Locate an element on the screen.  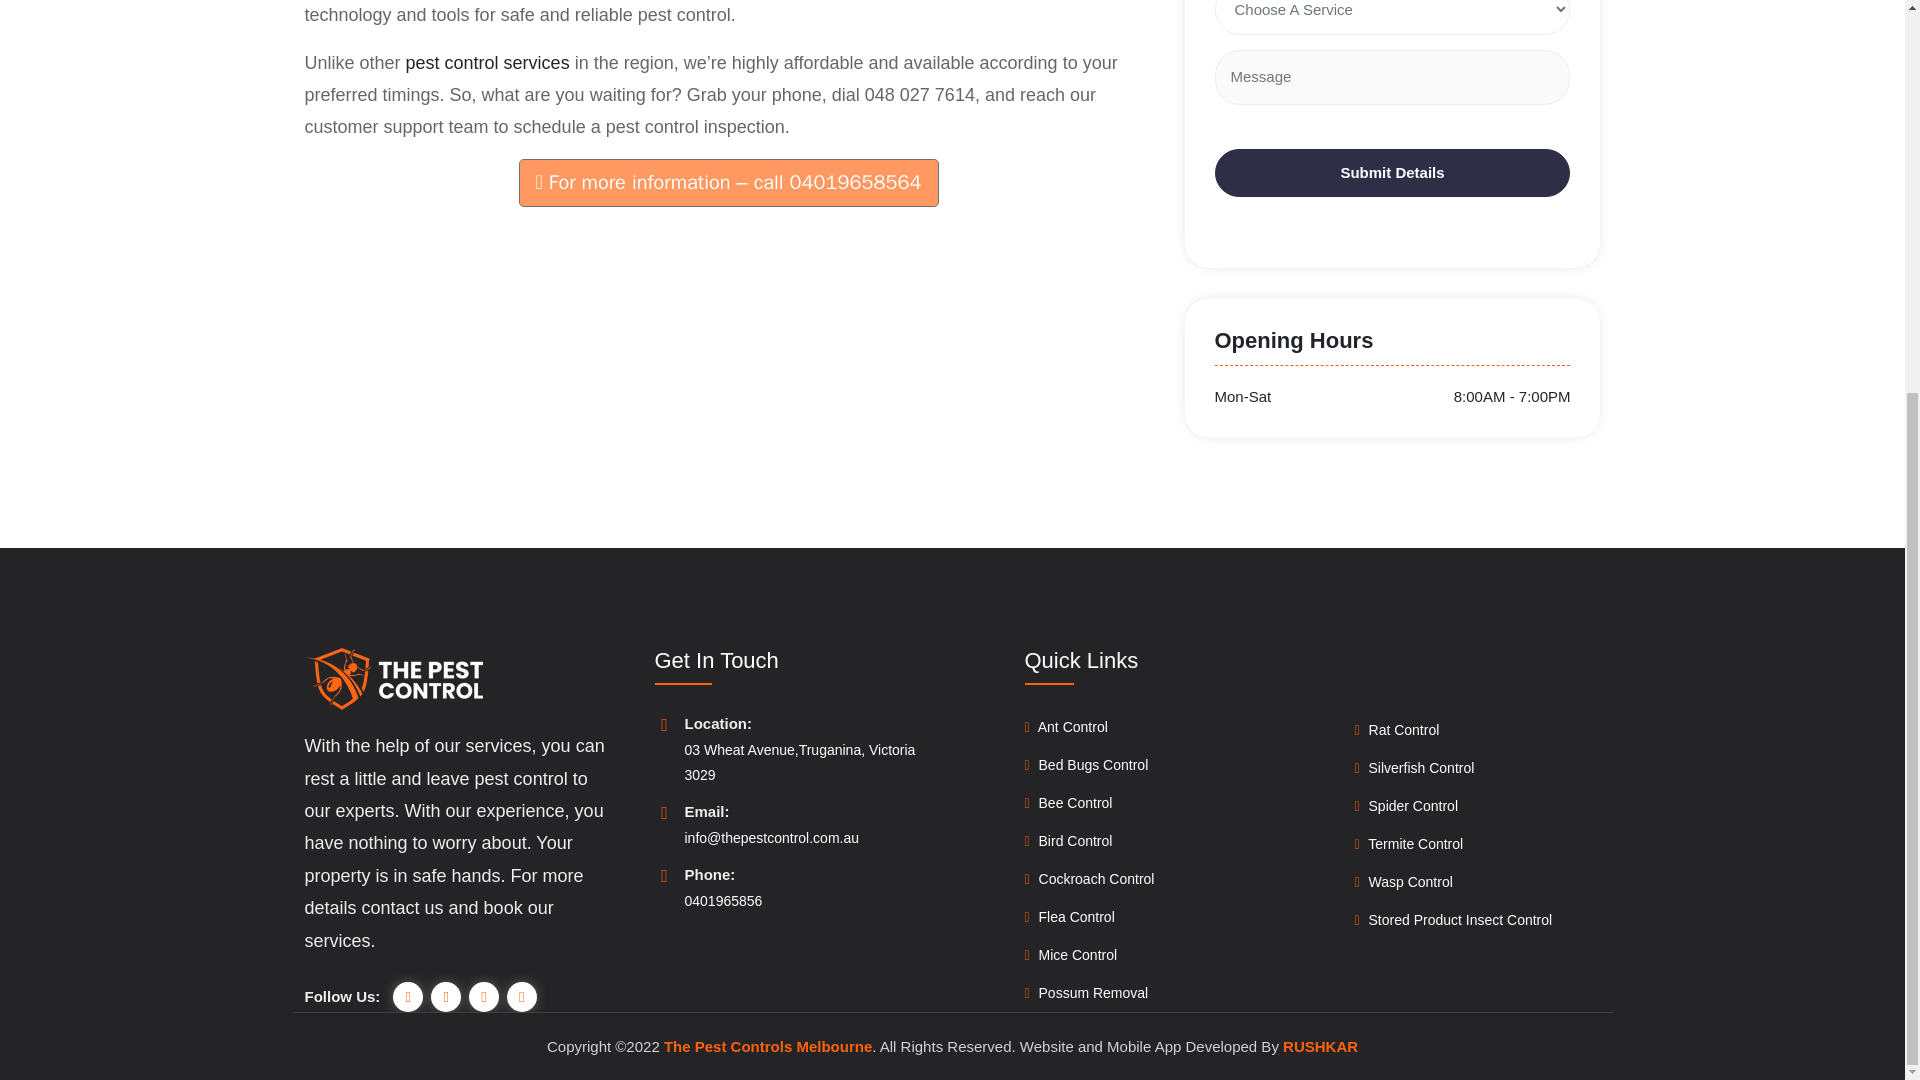
Submit Details is located at coordinates (1392, 173).